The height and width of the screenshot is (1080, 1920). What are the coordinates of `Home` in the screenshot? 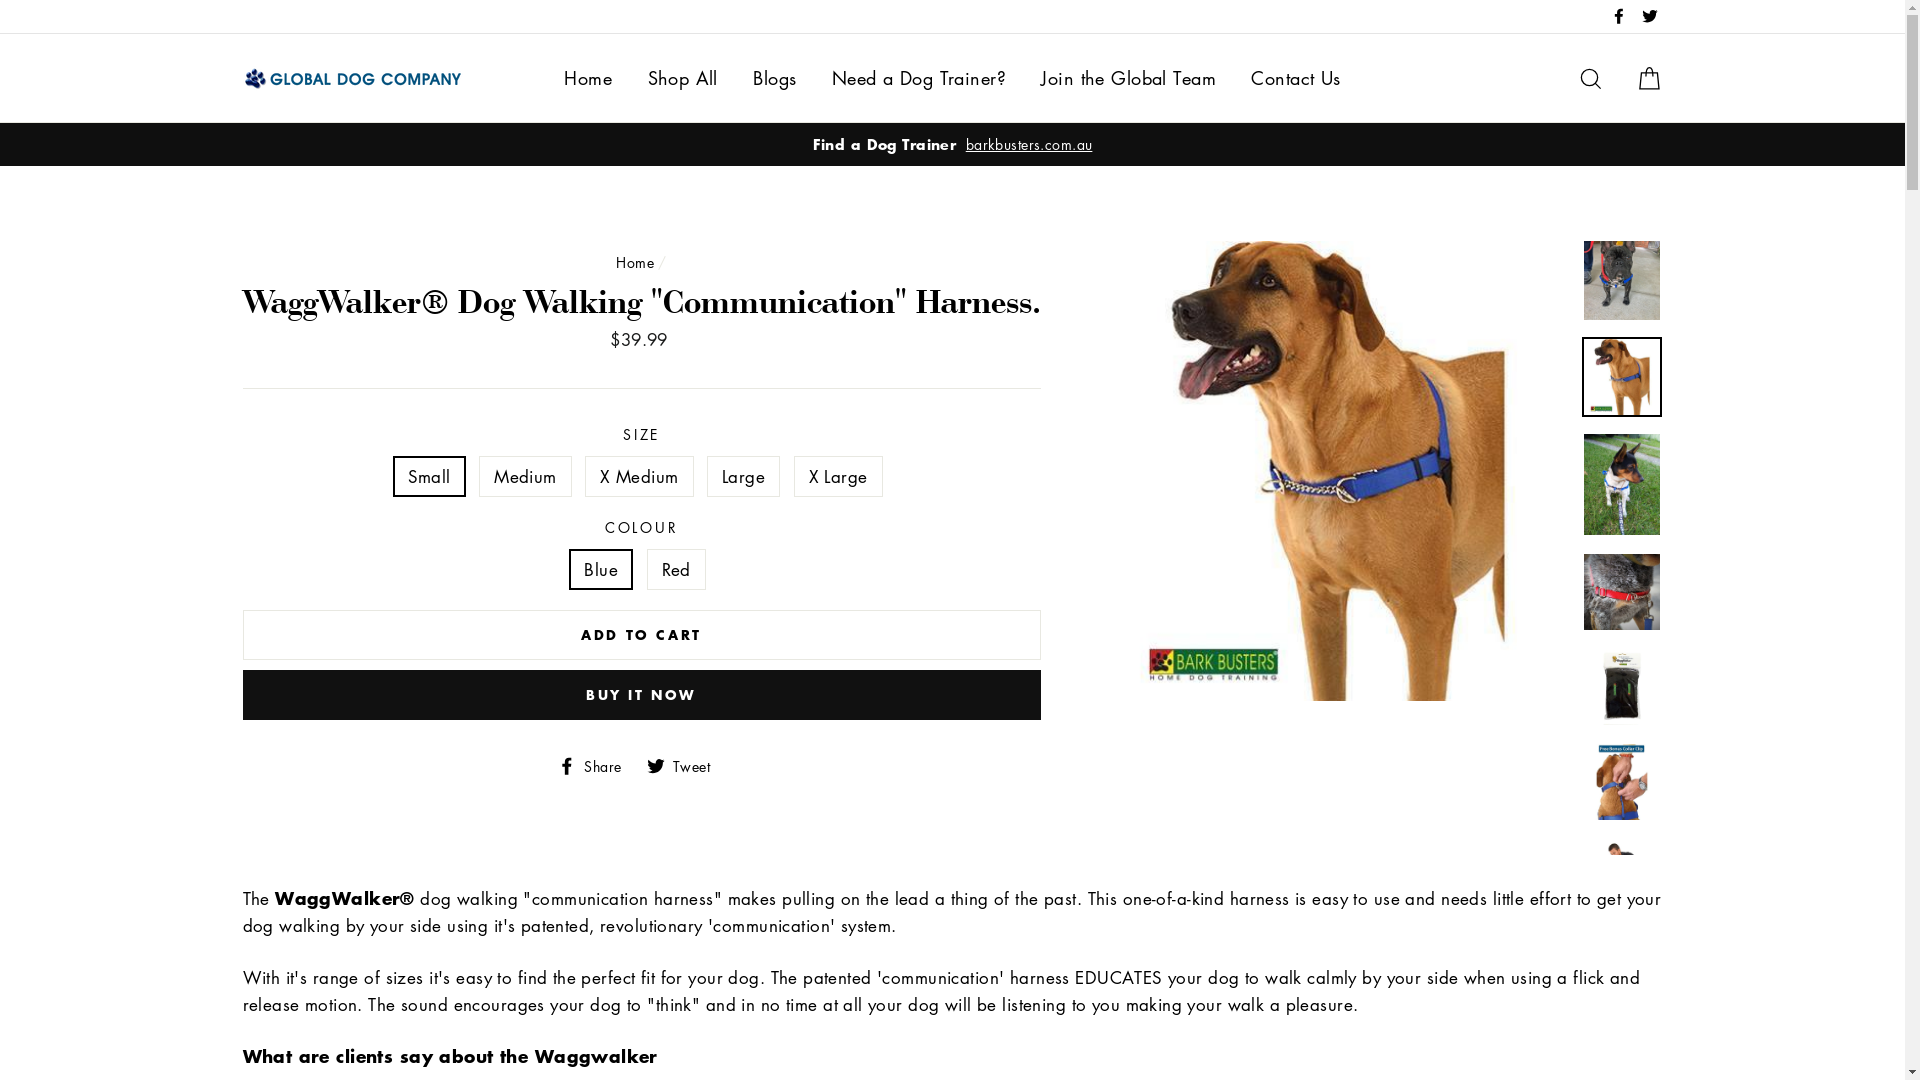 It's located at (588, 78).